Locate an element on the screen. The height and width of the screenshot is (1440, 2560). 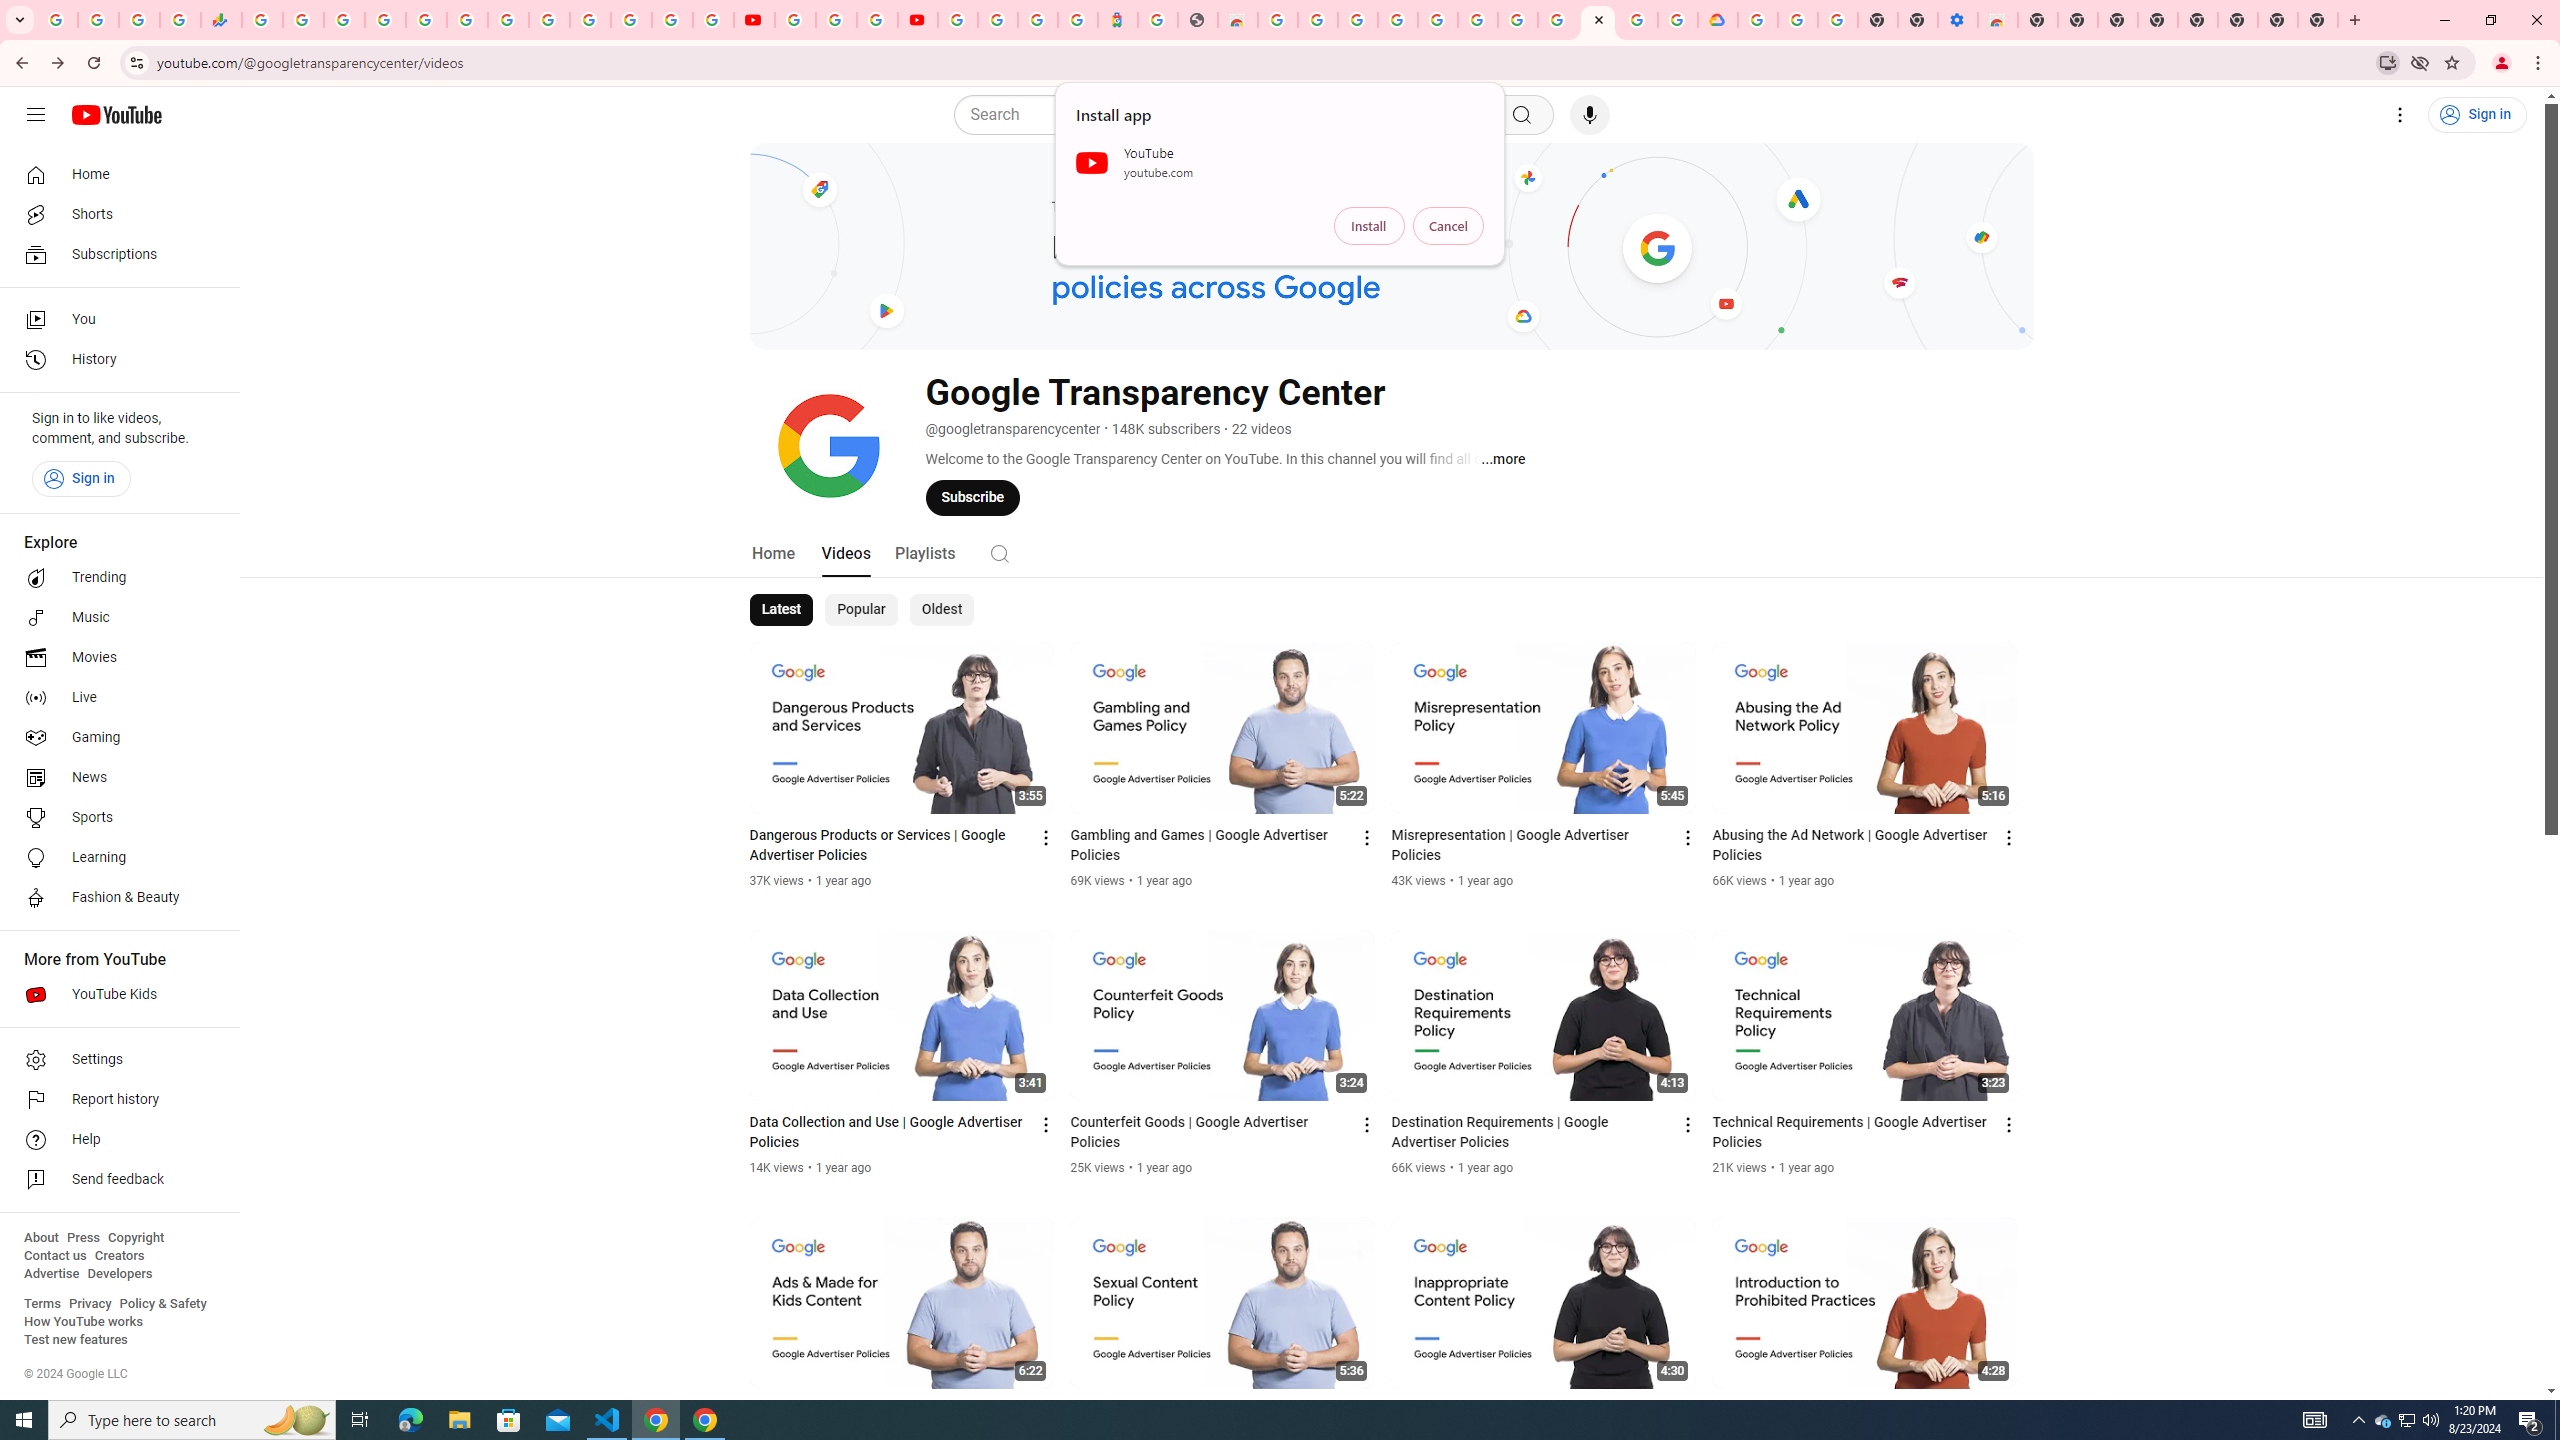
Live is located at coordinates (114, 698).